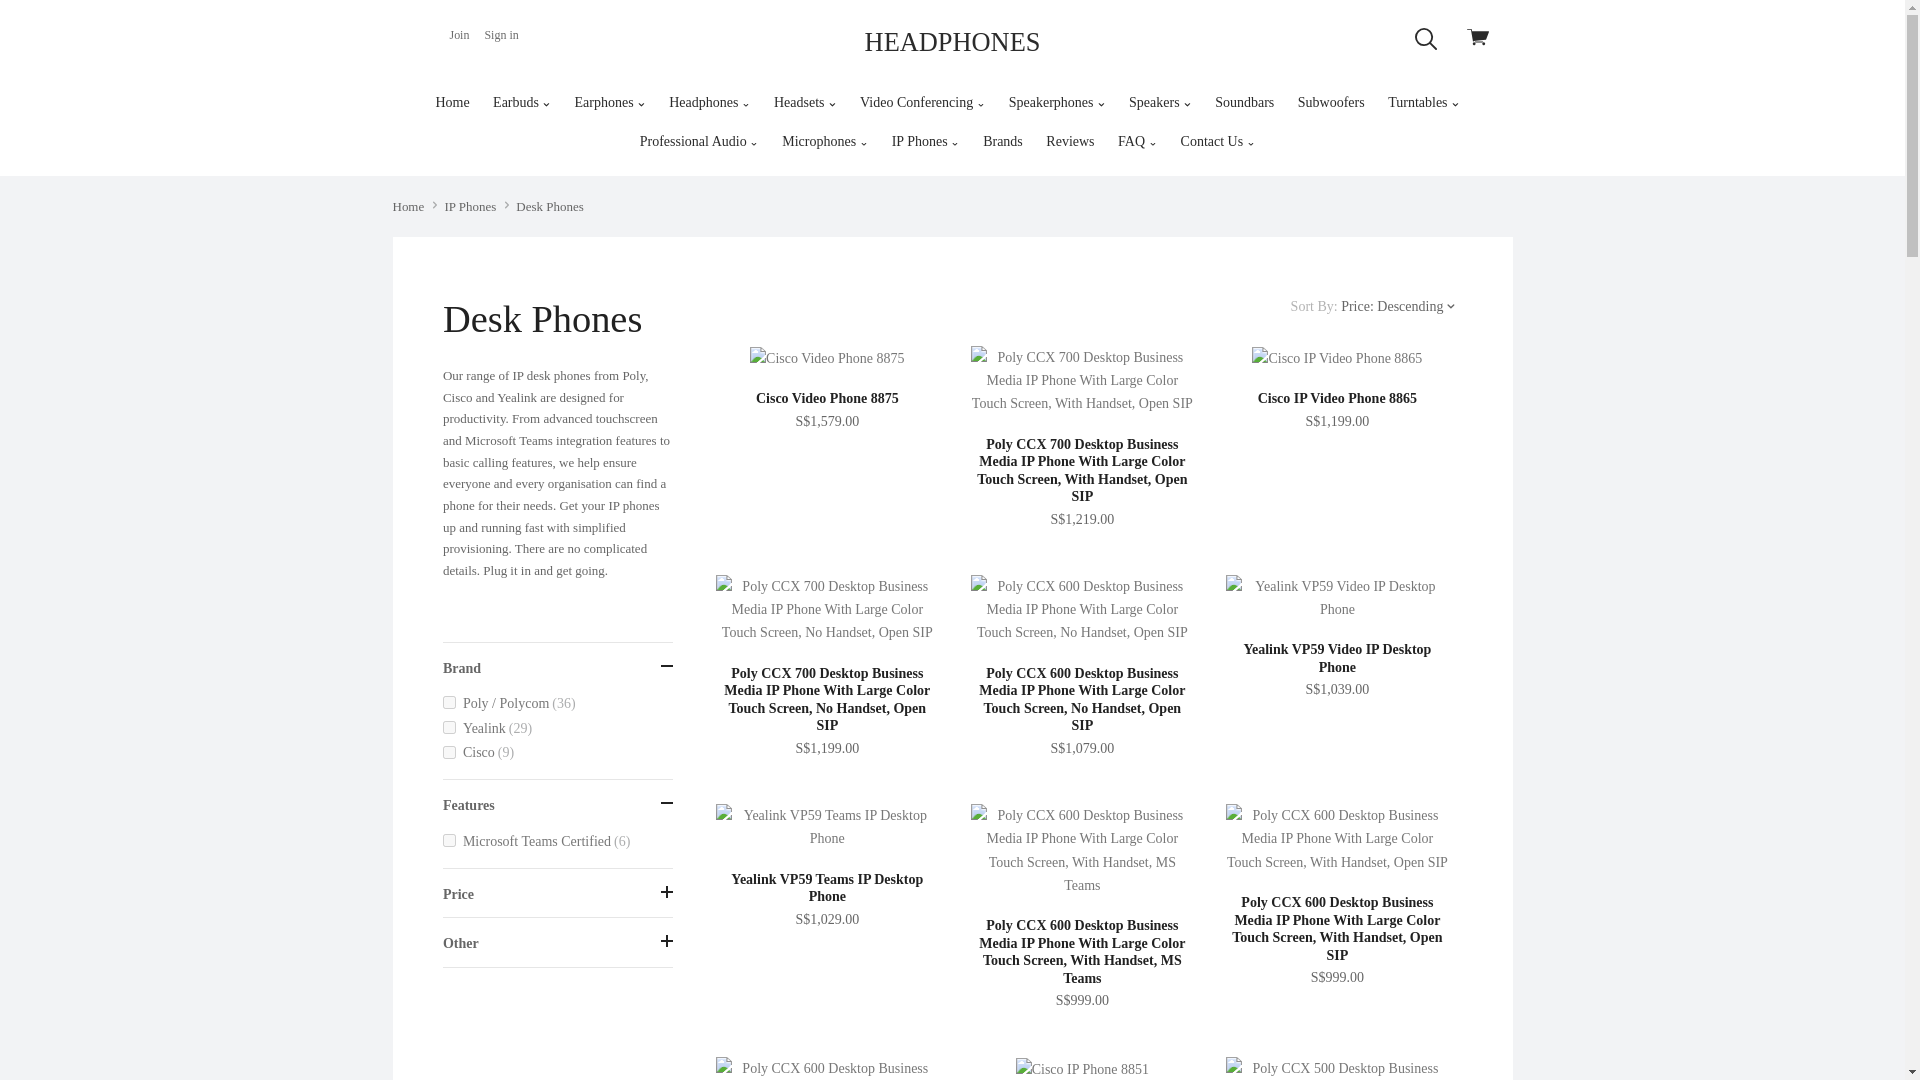 The width and height of the screenshot is (1920, 1080). I want to click on on, so click(450, 702).